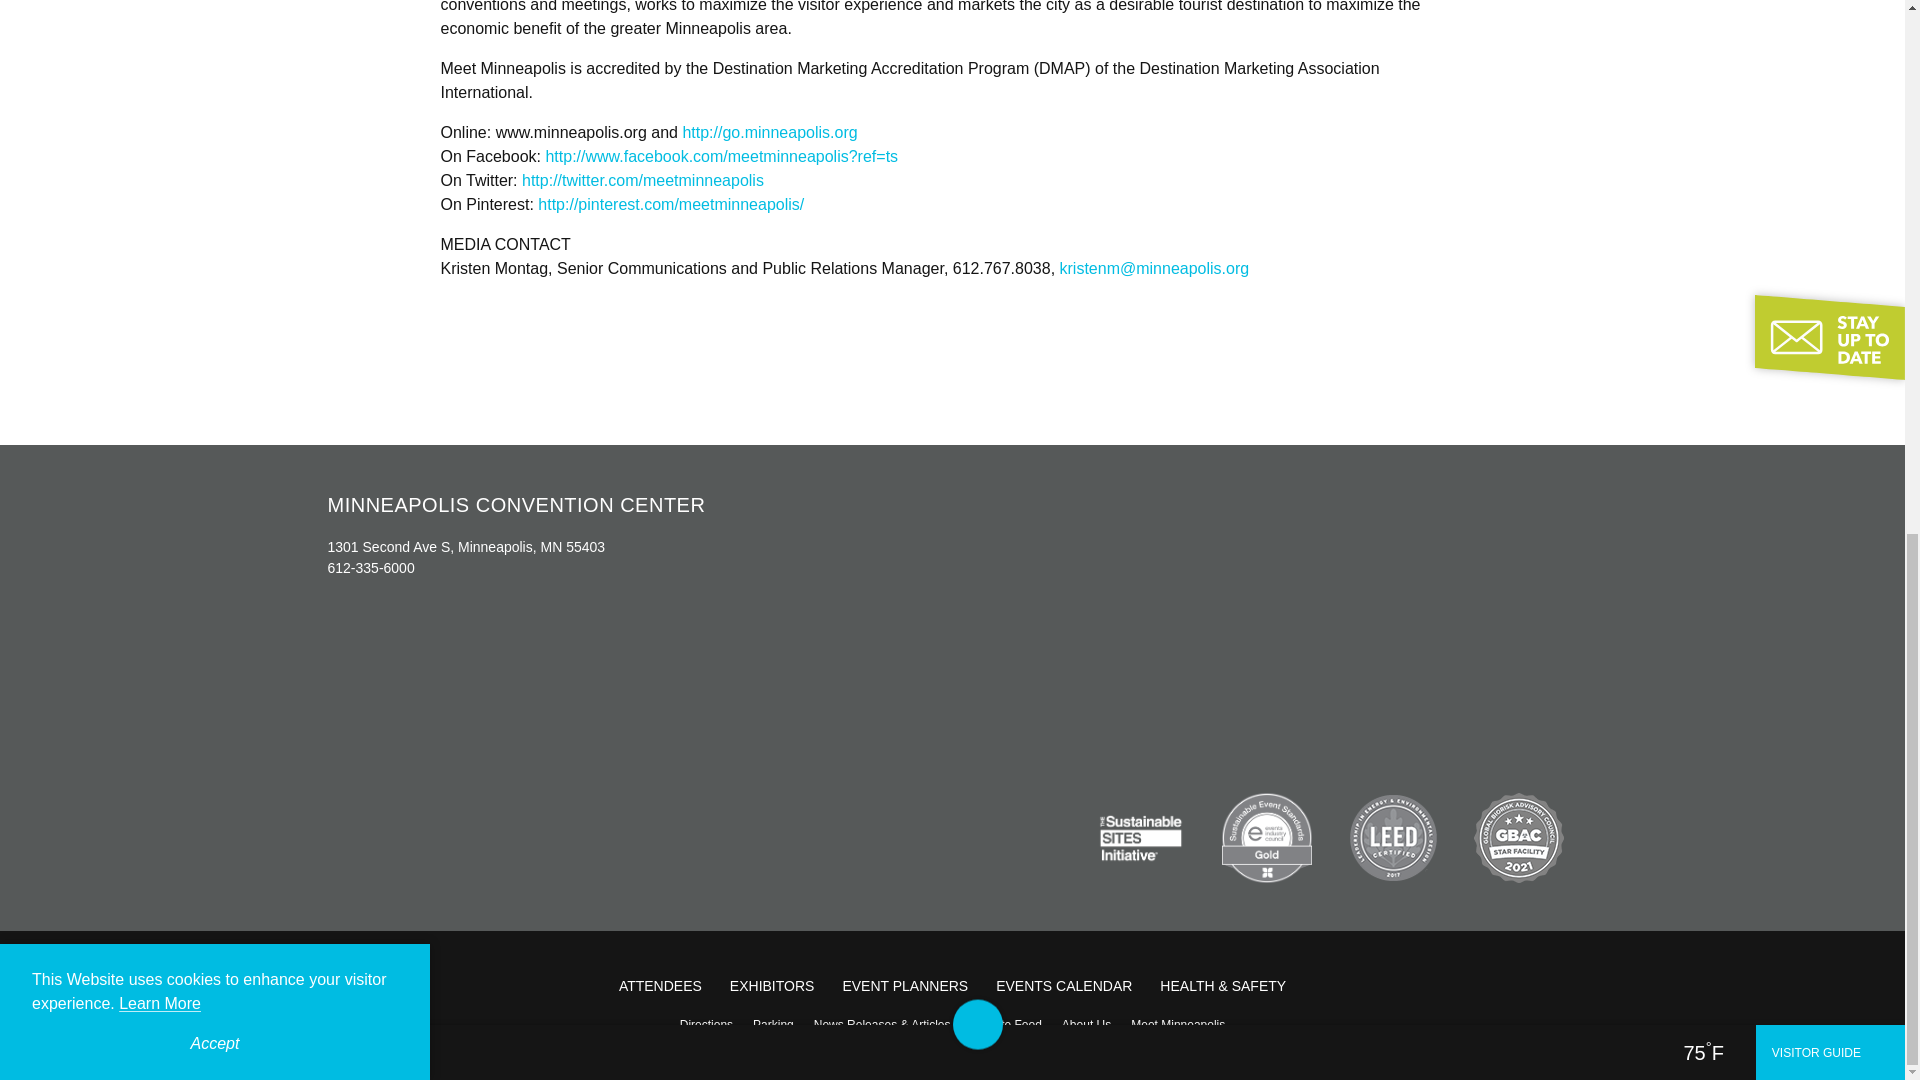  What do you see at coordinates (1005, 1024) in the screenshot?
I see `On-Site Food` at bounding box center [1005, 1024].